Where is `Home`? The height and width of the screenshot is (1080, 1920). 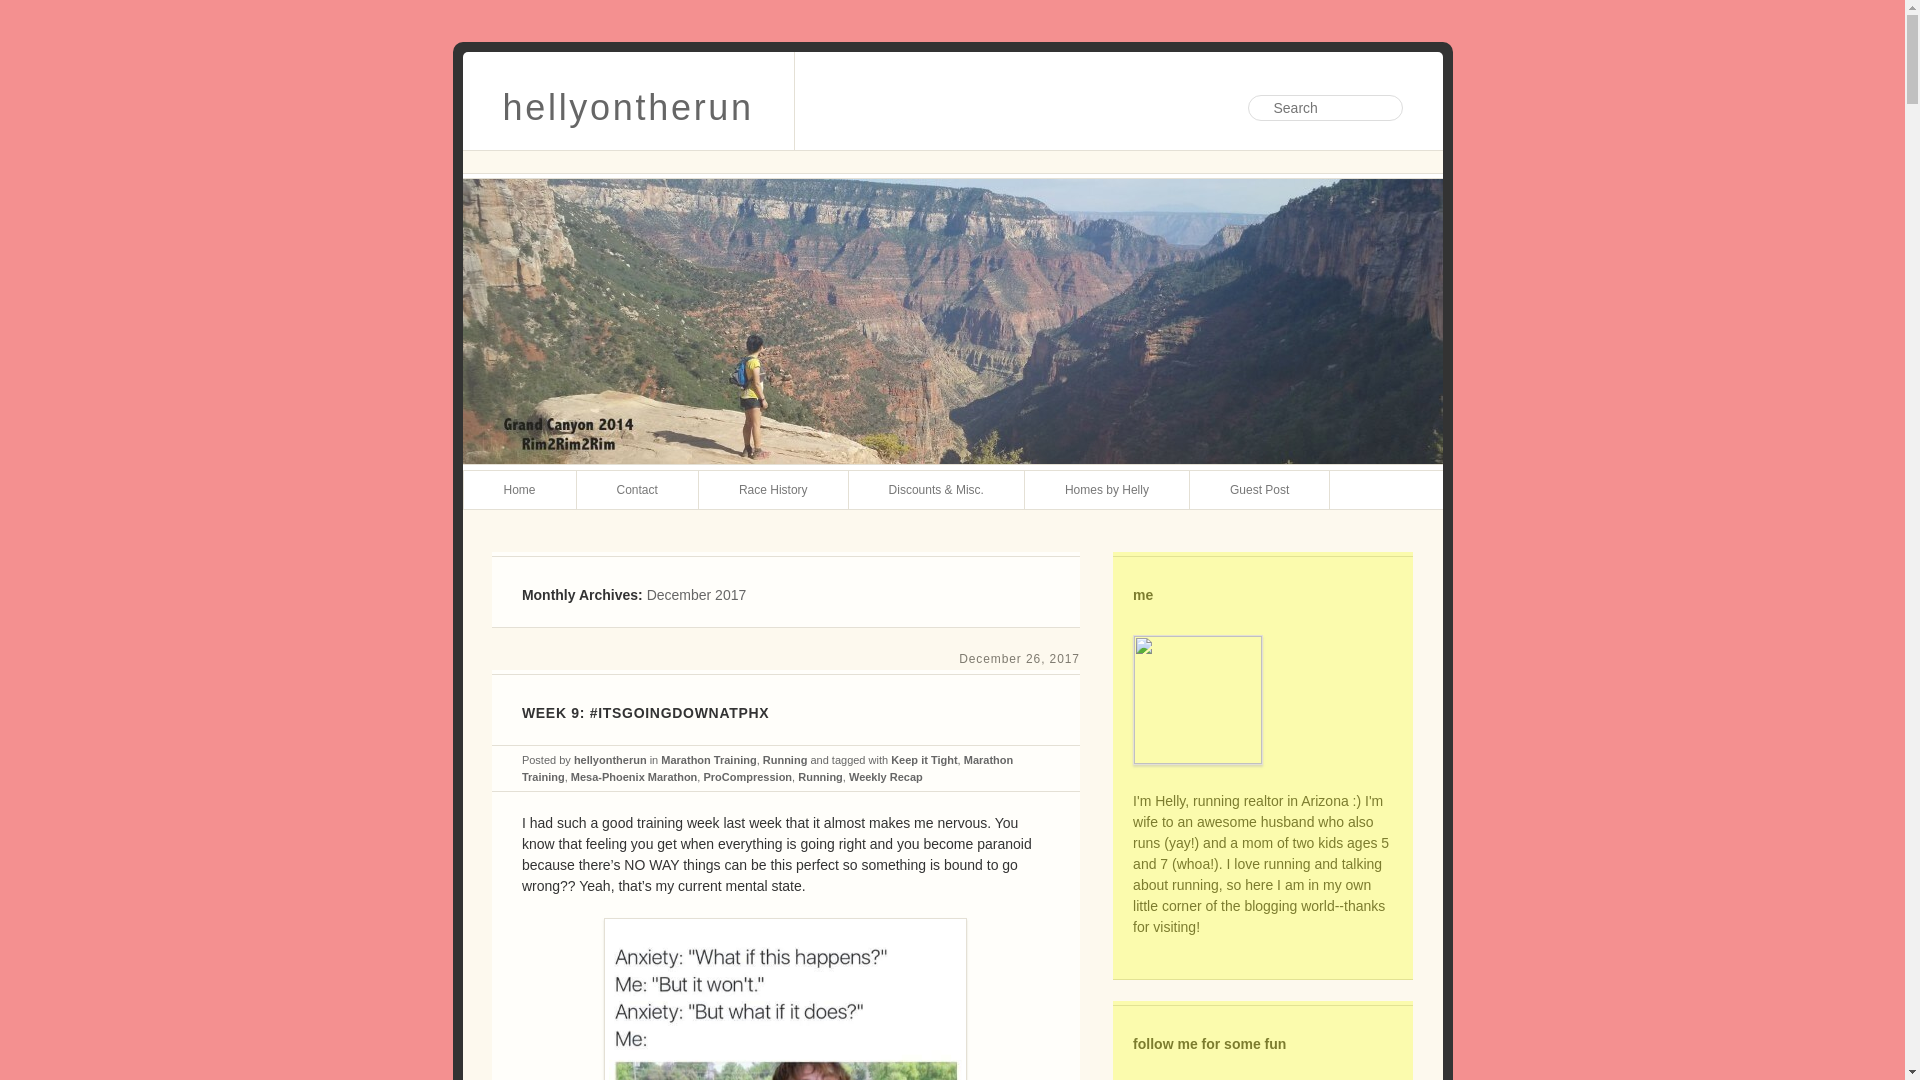
Home is located at coordinates (520, 489).